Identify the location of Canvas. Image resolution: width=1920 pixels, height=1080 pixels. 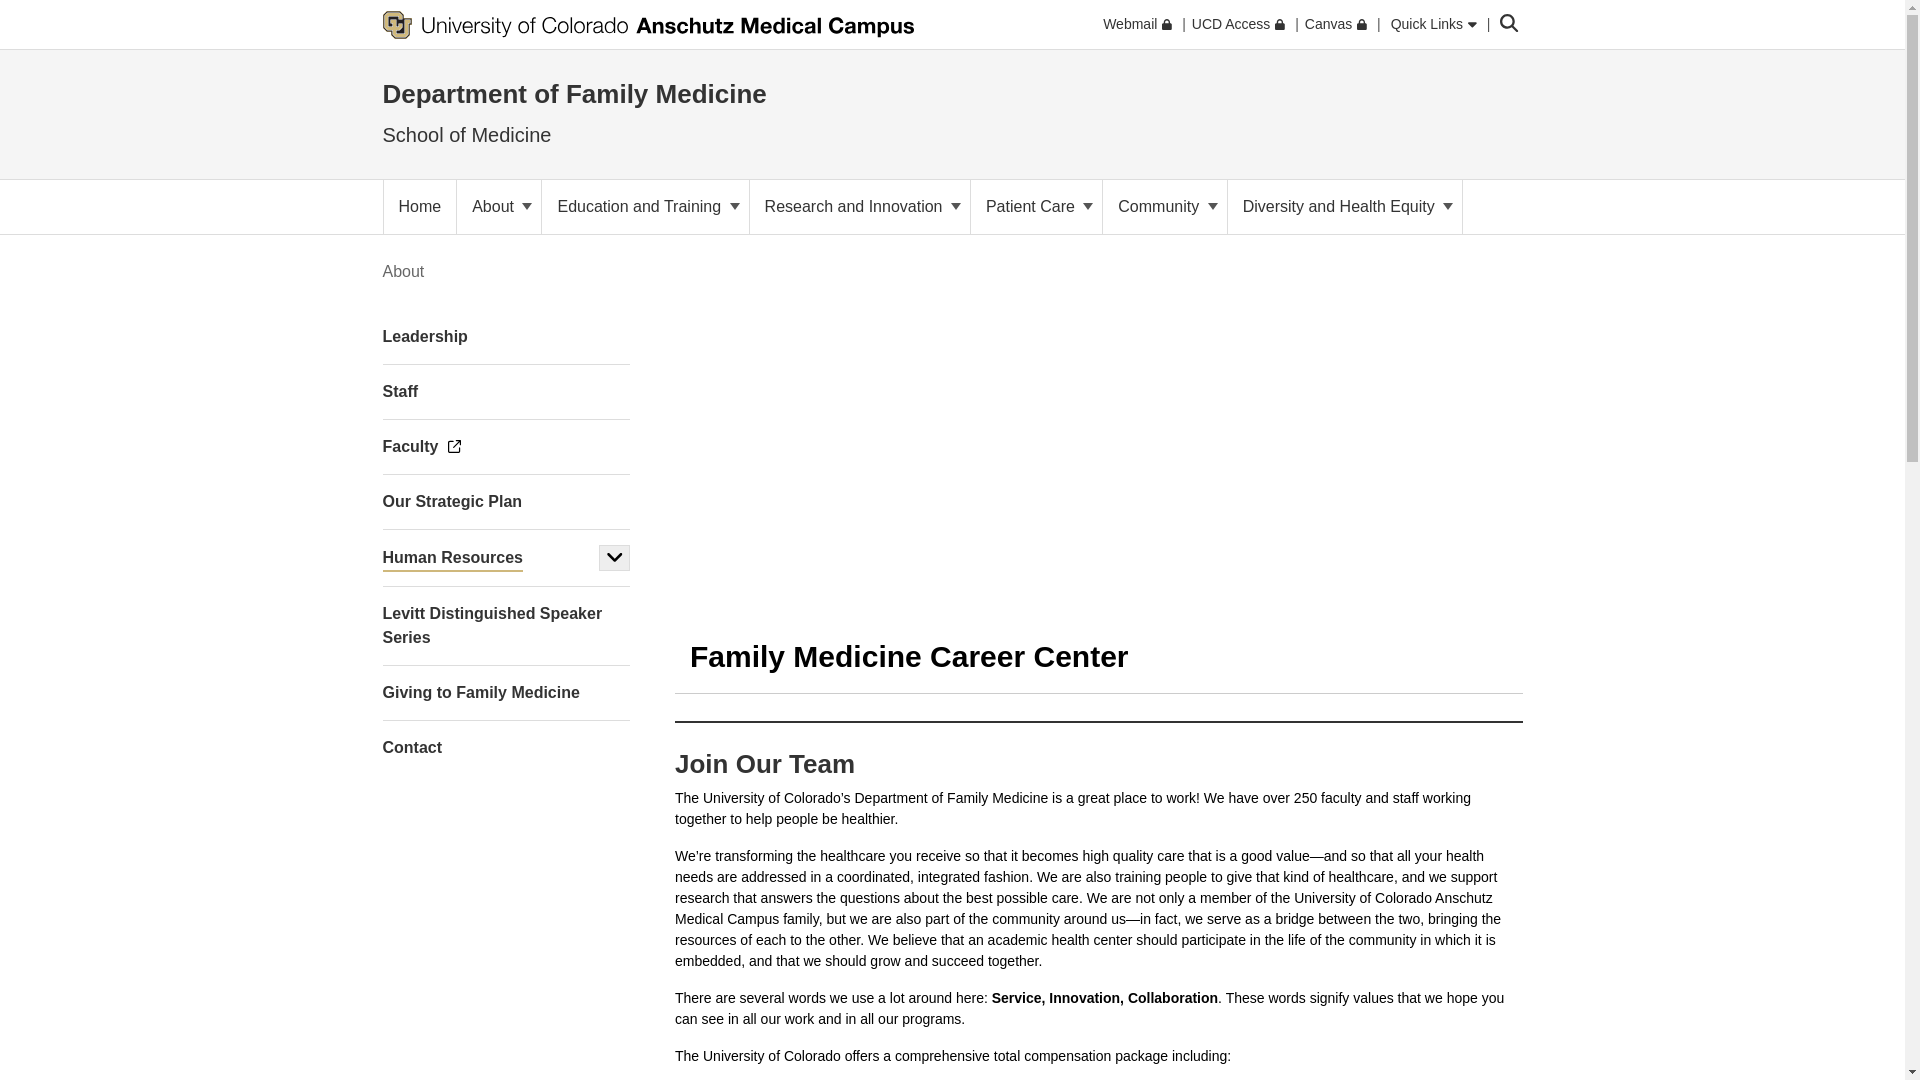
(1336, 24).